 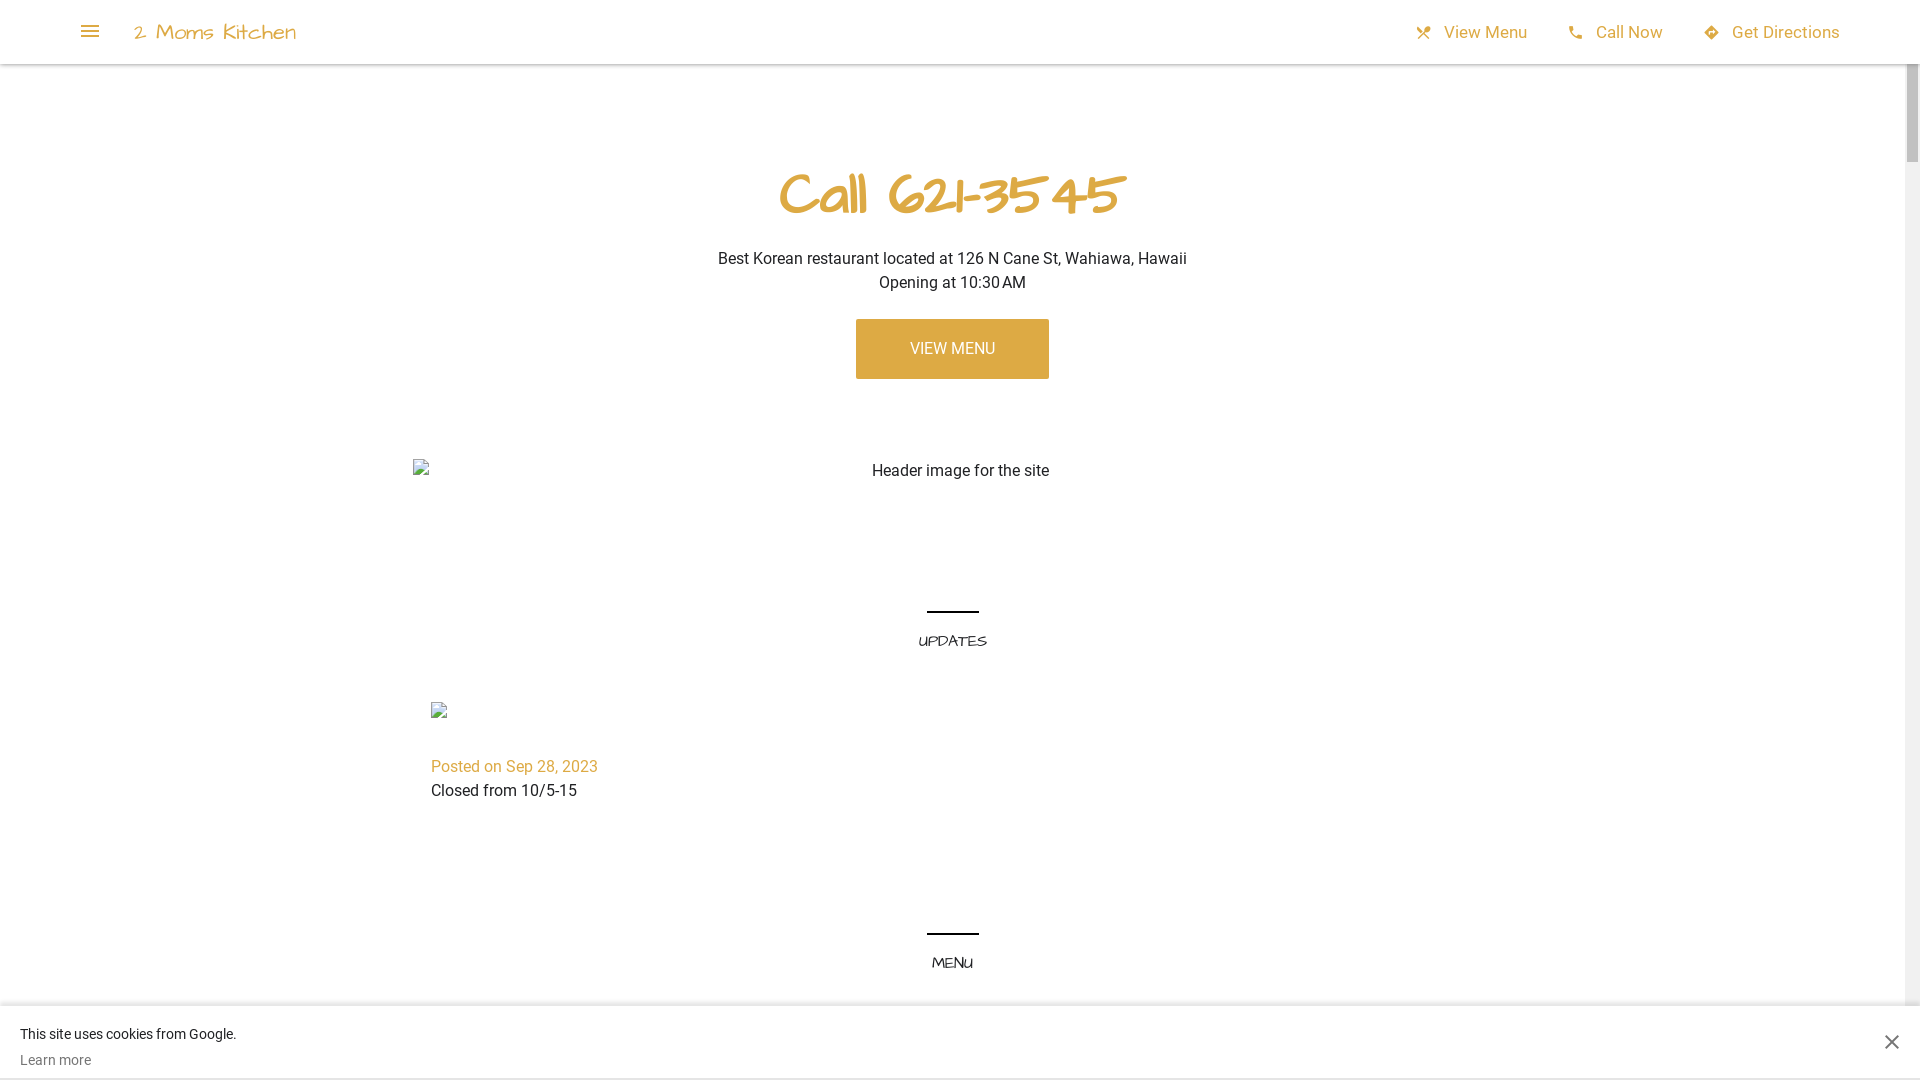 What do you see at coordinates (514, 766) in the screenshot?
I see `Posted on Sep 28, 2023` at bounding box center [514, 766].